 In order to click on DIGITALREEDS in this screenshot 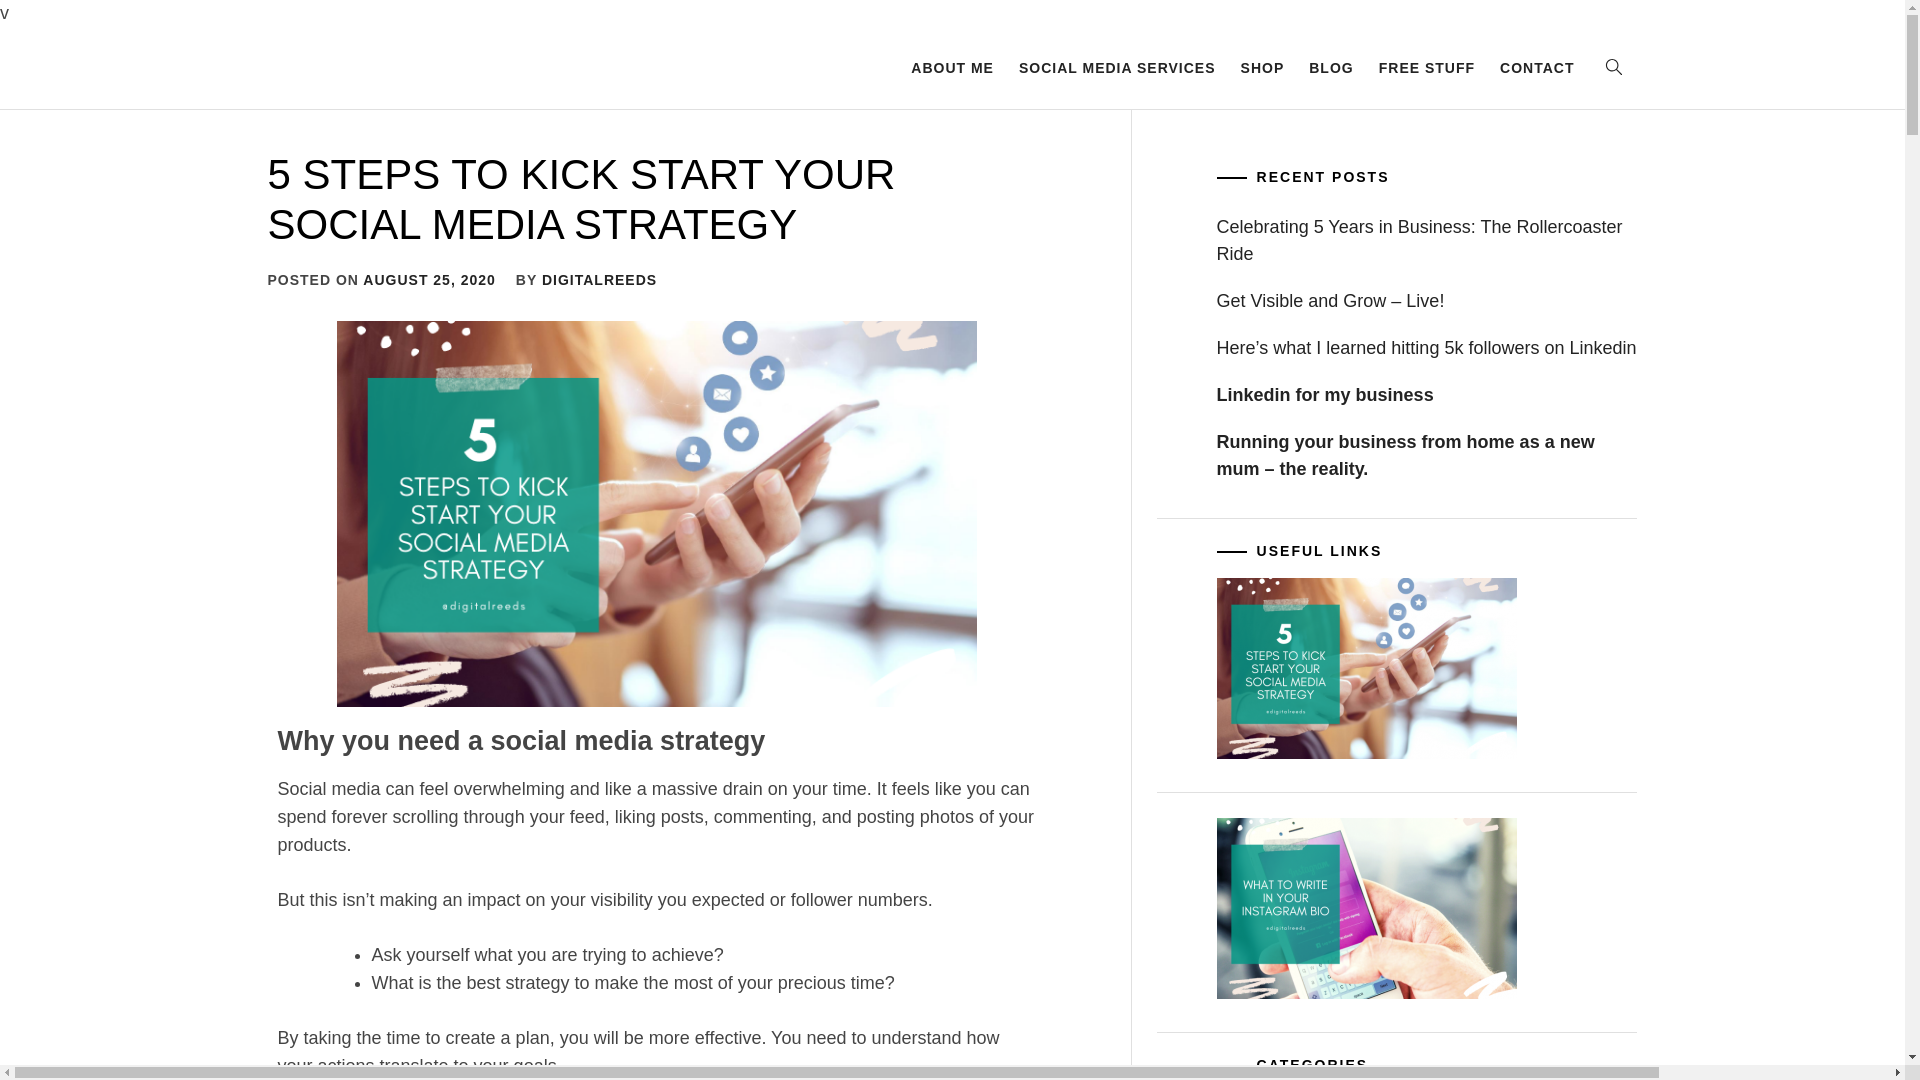, I will do `click(598, 280)`.